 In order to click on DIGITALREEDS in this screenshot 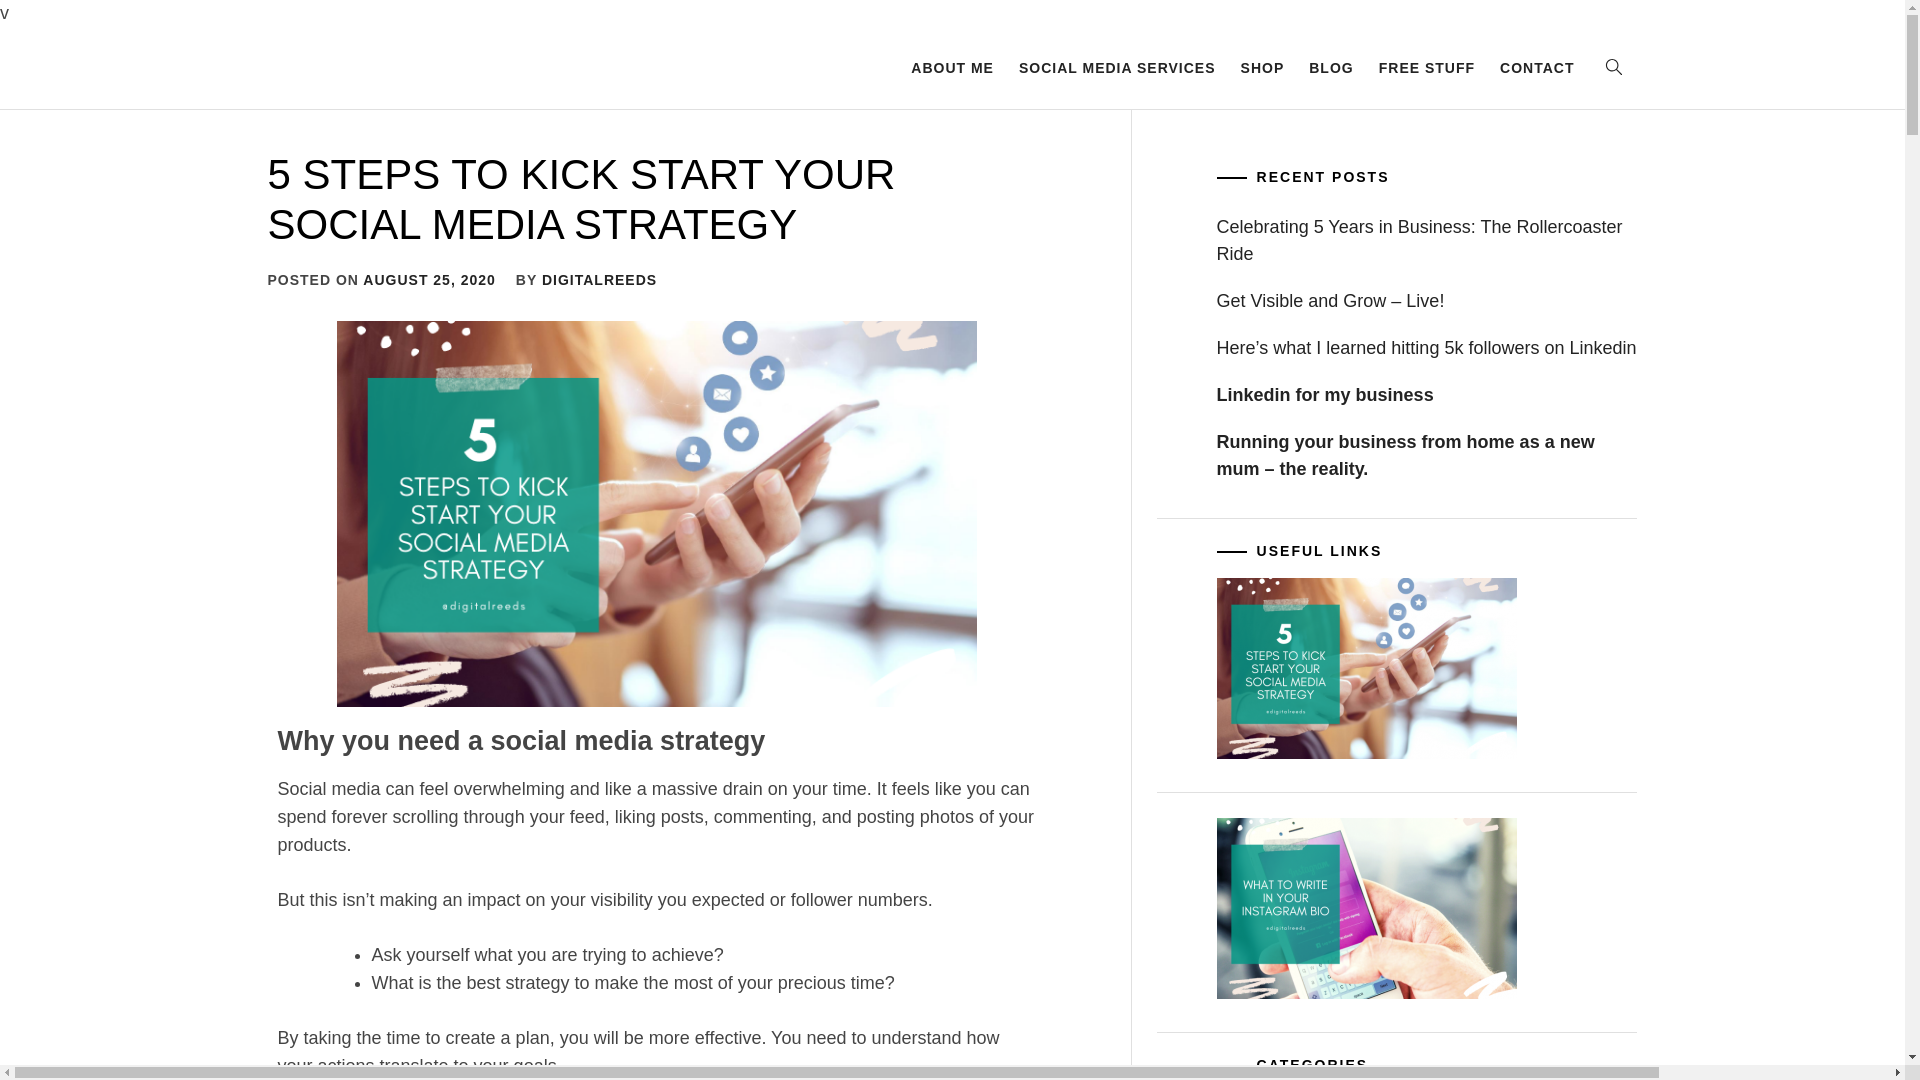, I will do `click(598, 280)`.